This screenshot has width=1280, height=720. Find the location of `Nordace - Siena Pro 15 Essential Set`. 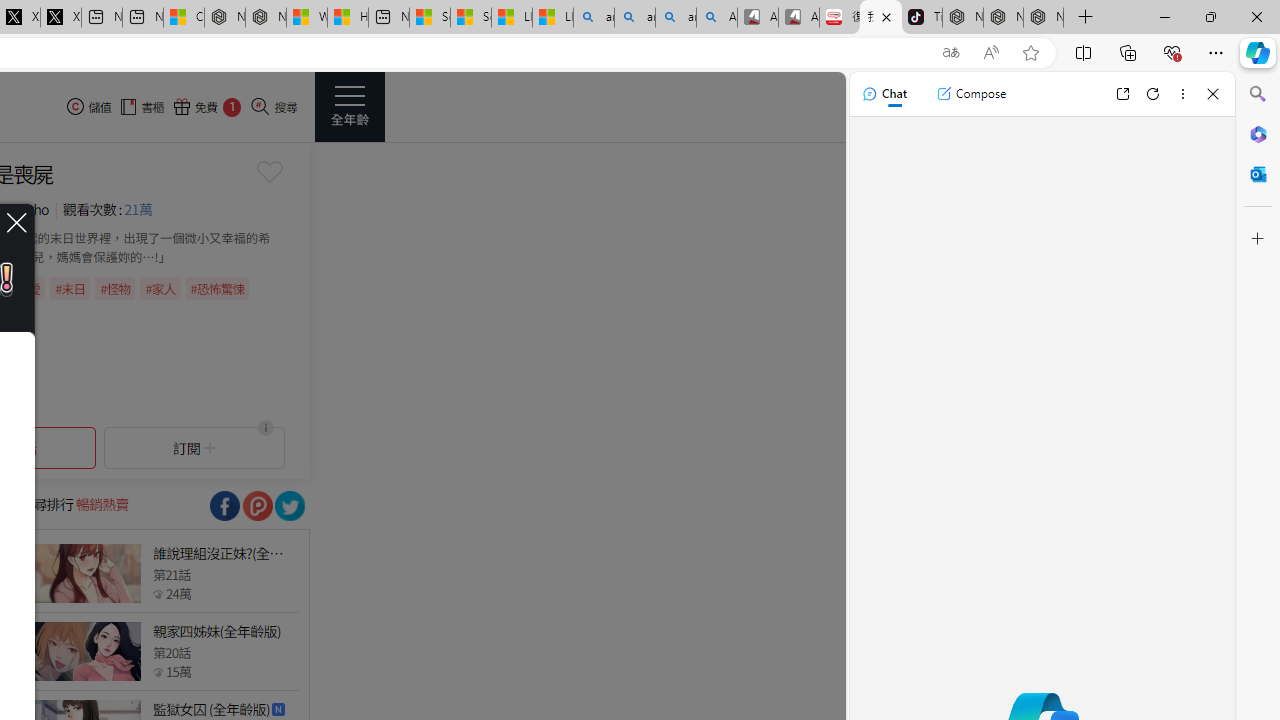

Nordace - Siena Pro 15 Essential Set is located at coordinates (1044, 18).